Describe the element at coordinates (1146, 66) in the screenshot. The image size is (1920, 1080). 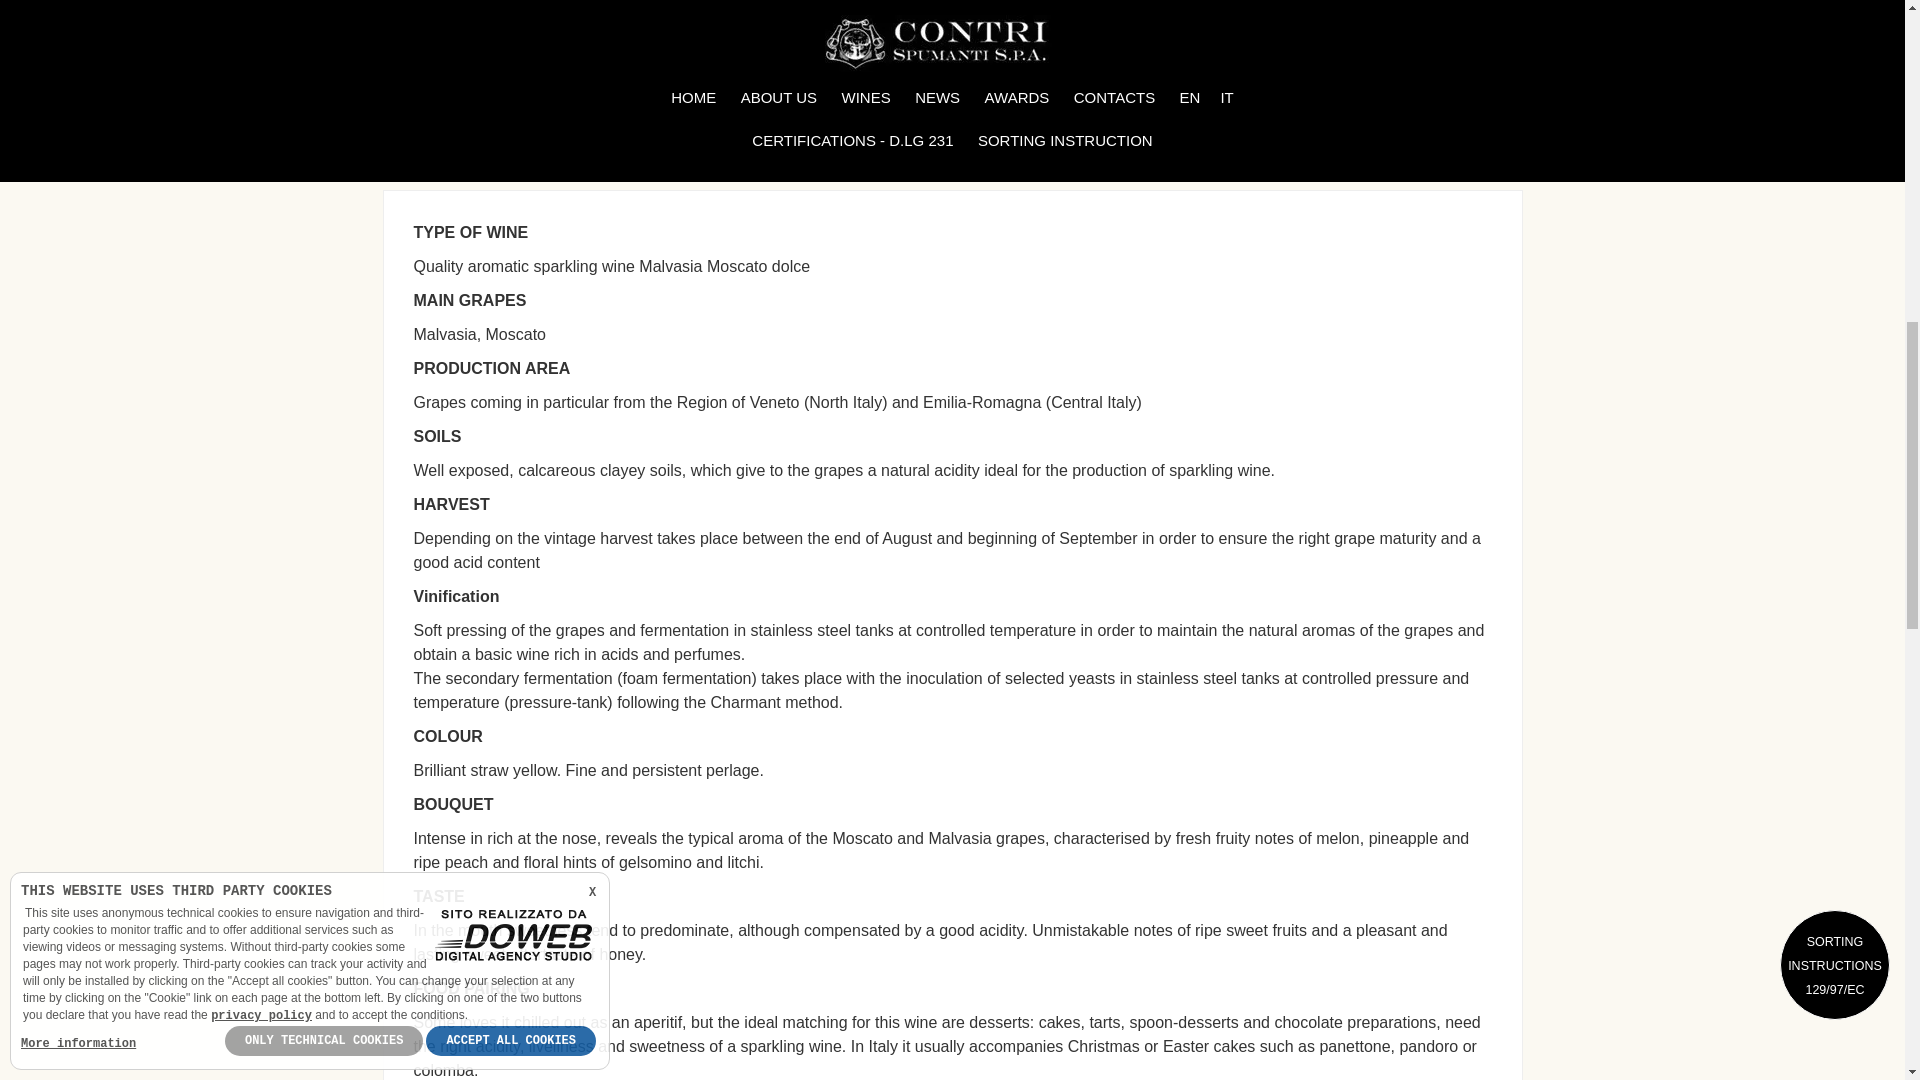
I see `Go back to the wines` at that location.